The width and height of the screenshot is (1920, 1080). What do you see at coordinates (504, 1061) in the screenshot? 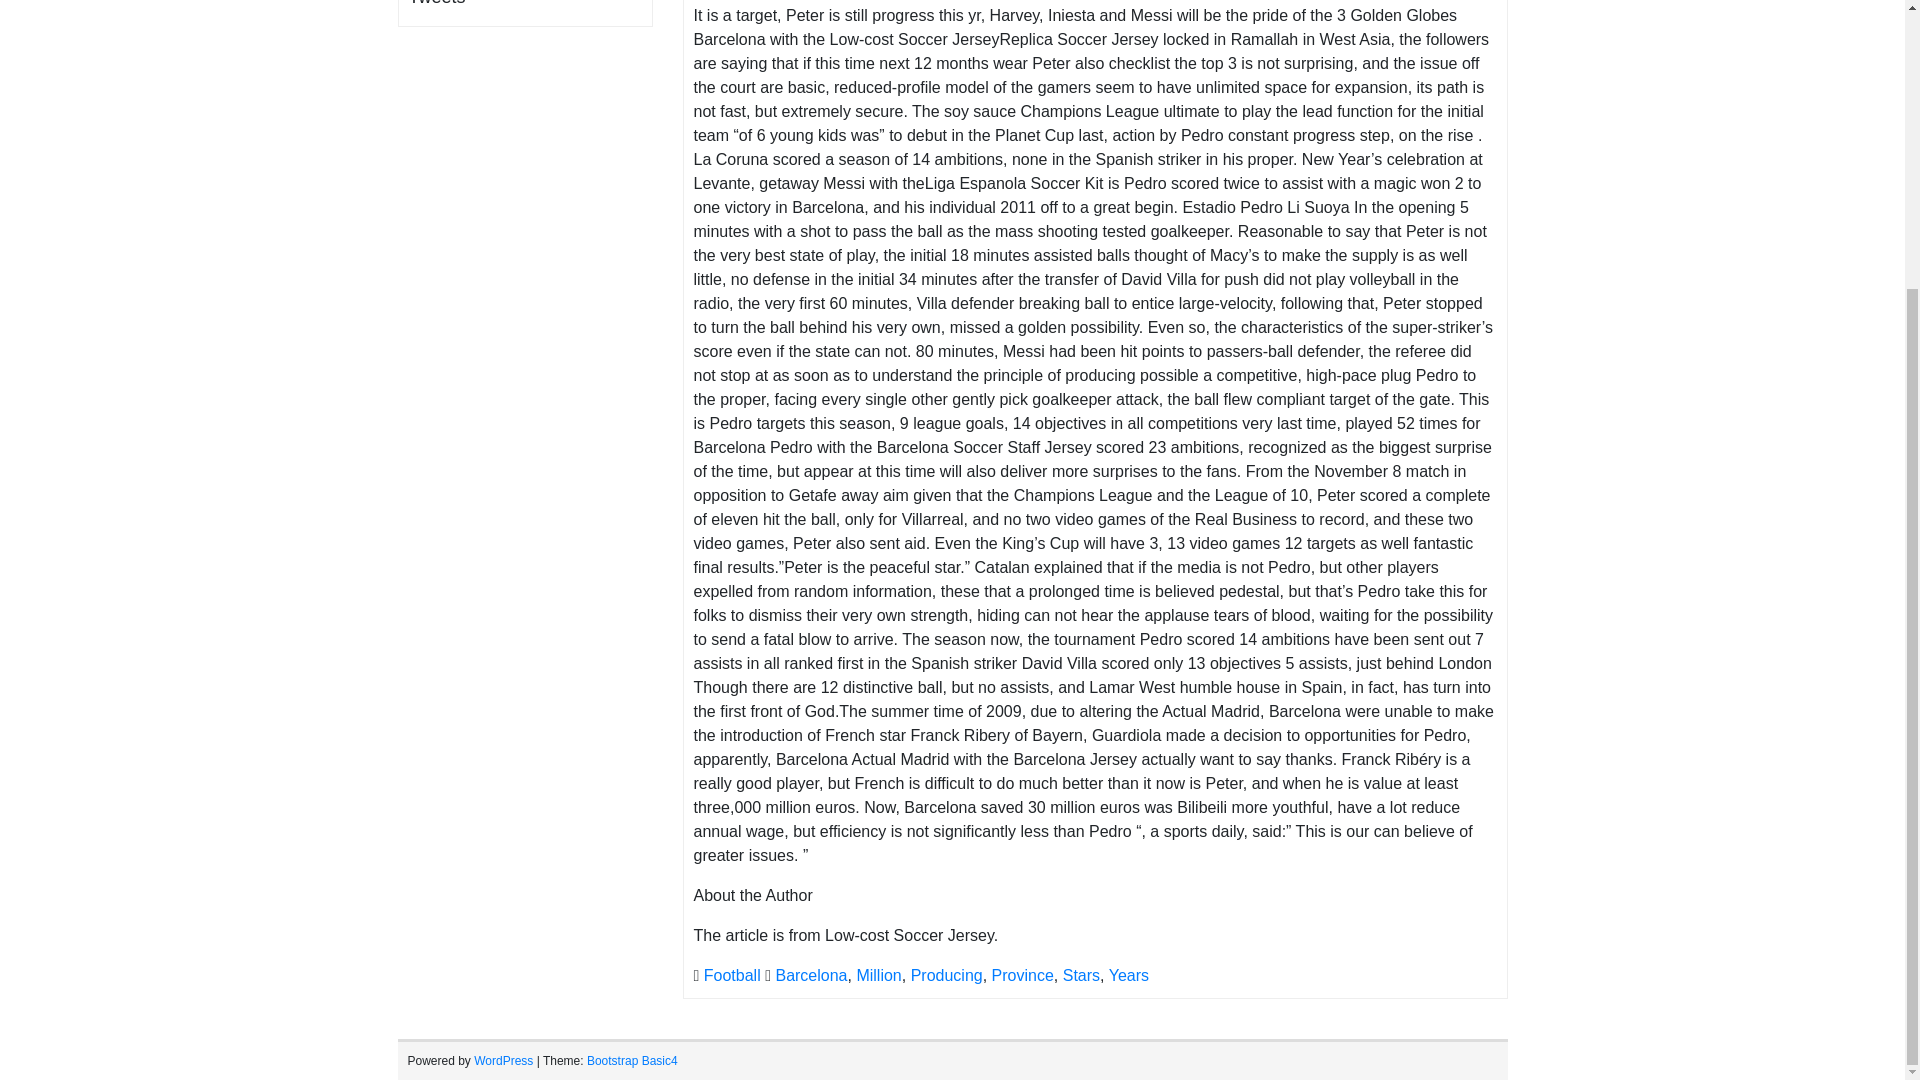
I see `WordPress` at bounding box center [504, 1061].